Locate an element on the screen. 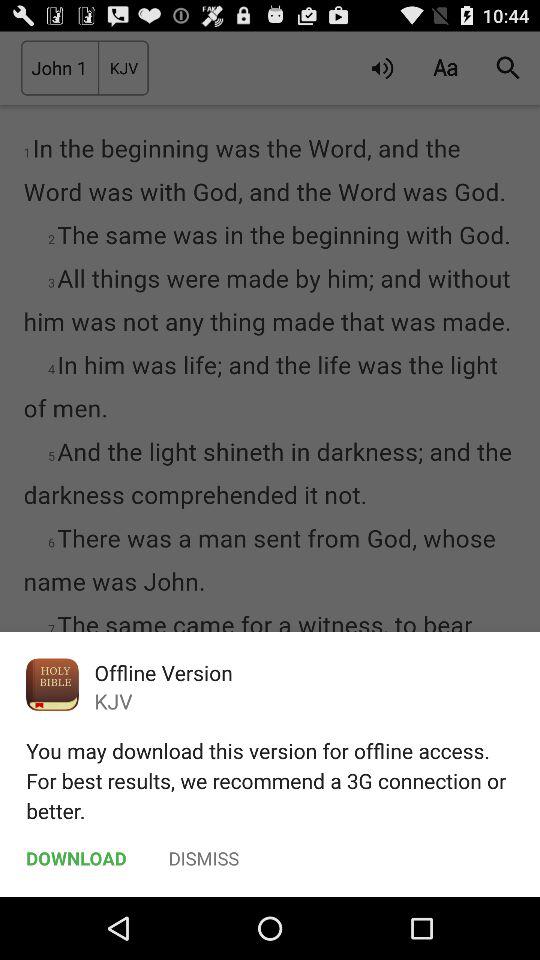 The height and width of the screenshot is (960, 540). flip to the dismiss is located at coordinates (204, 858).